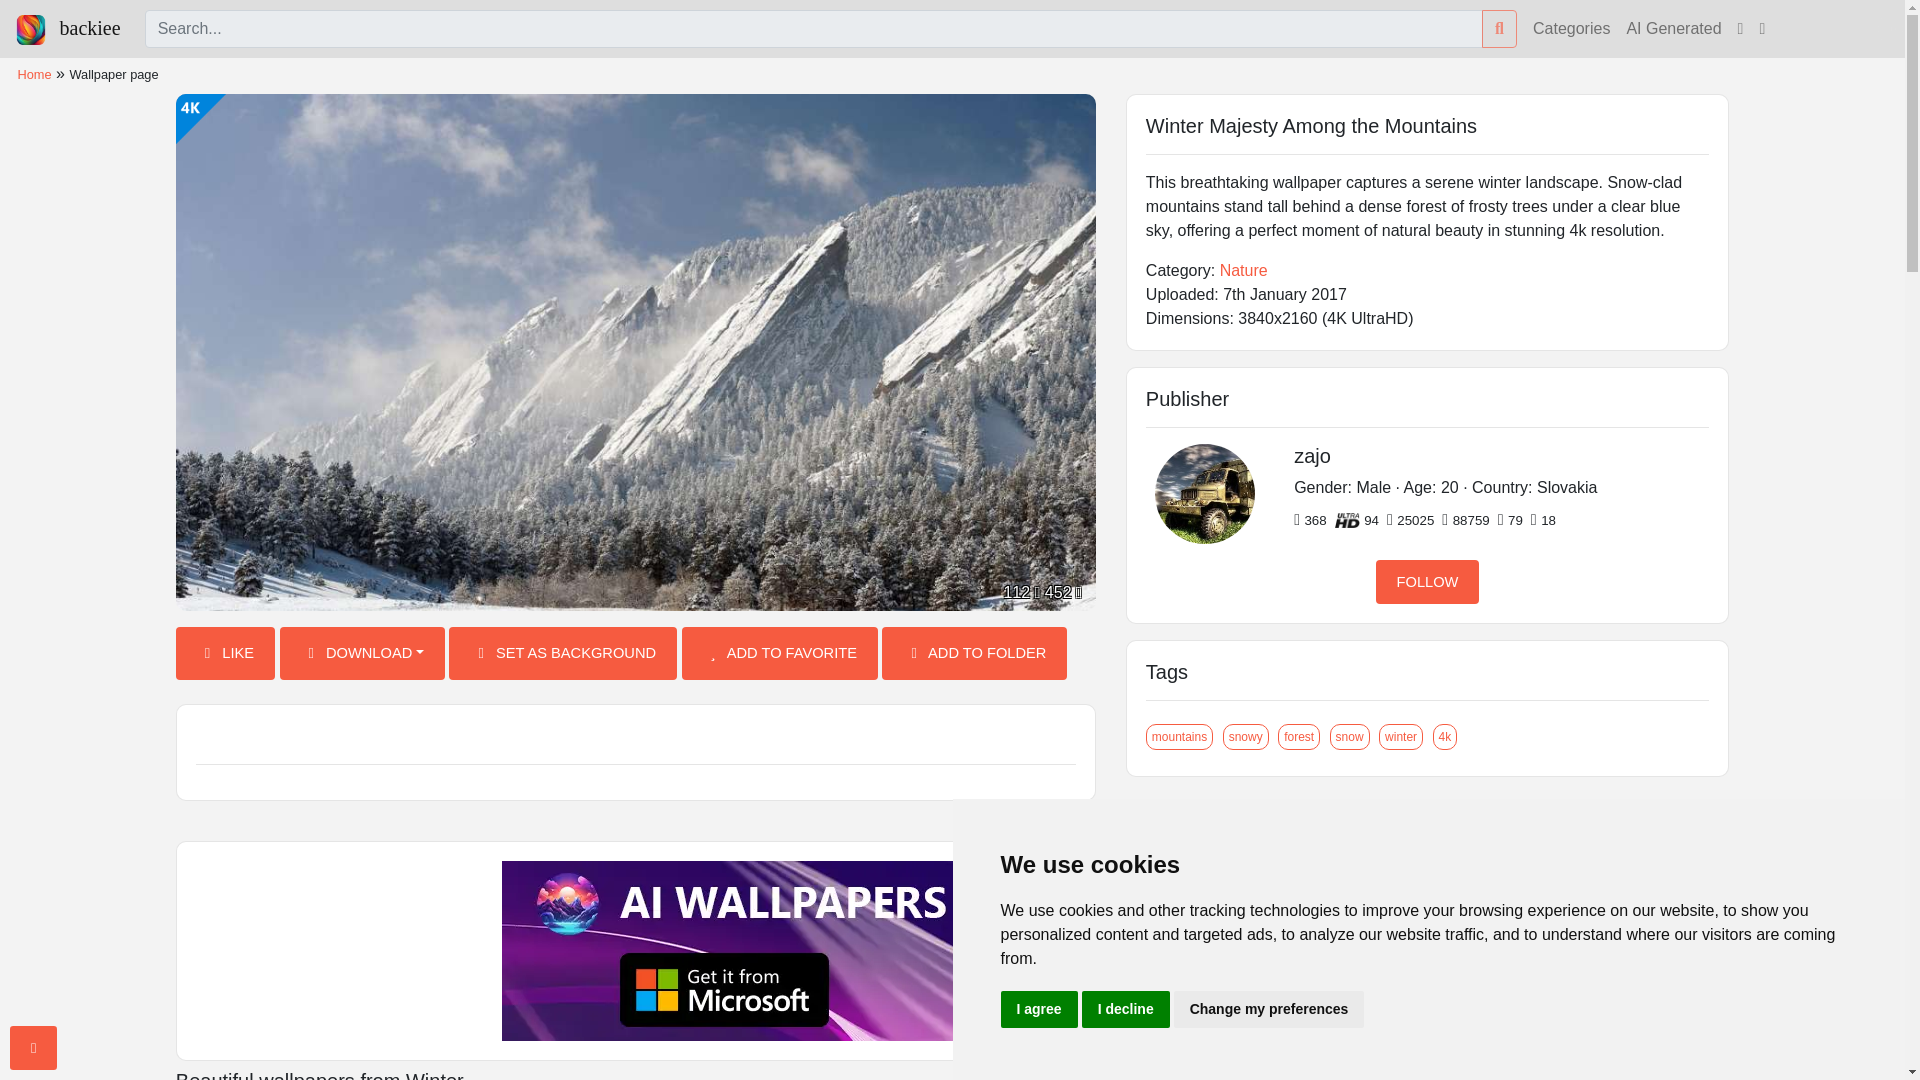 Image resolution: width=1920 pixels, height=1080 pixels. I want to click on Nature, so click(1243, 270).